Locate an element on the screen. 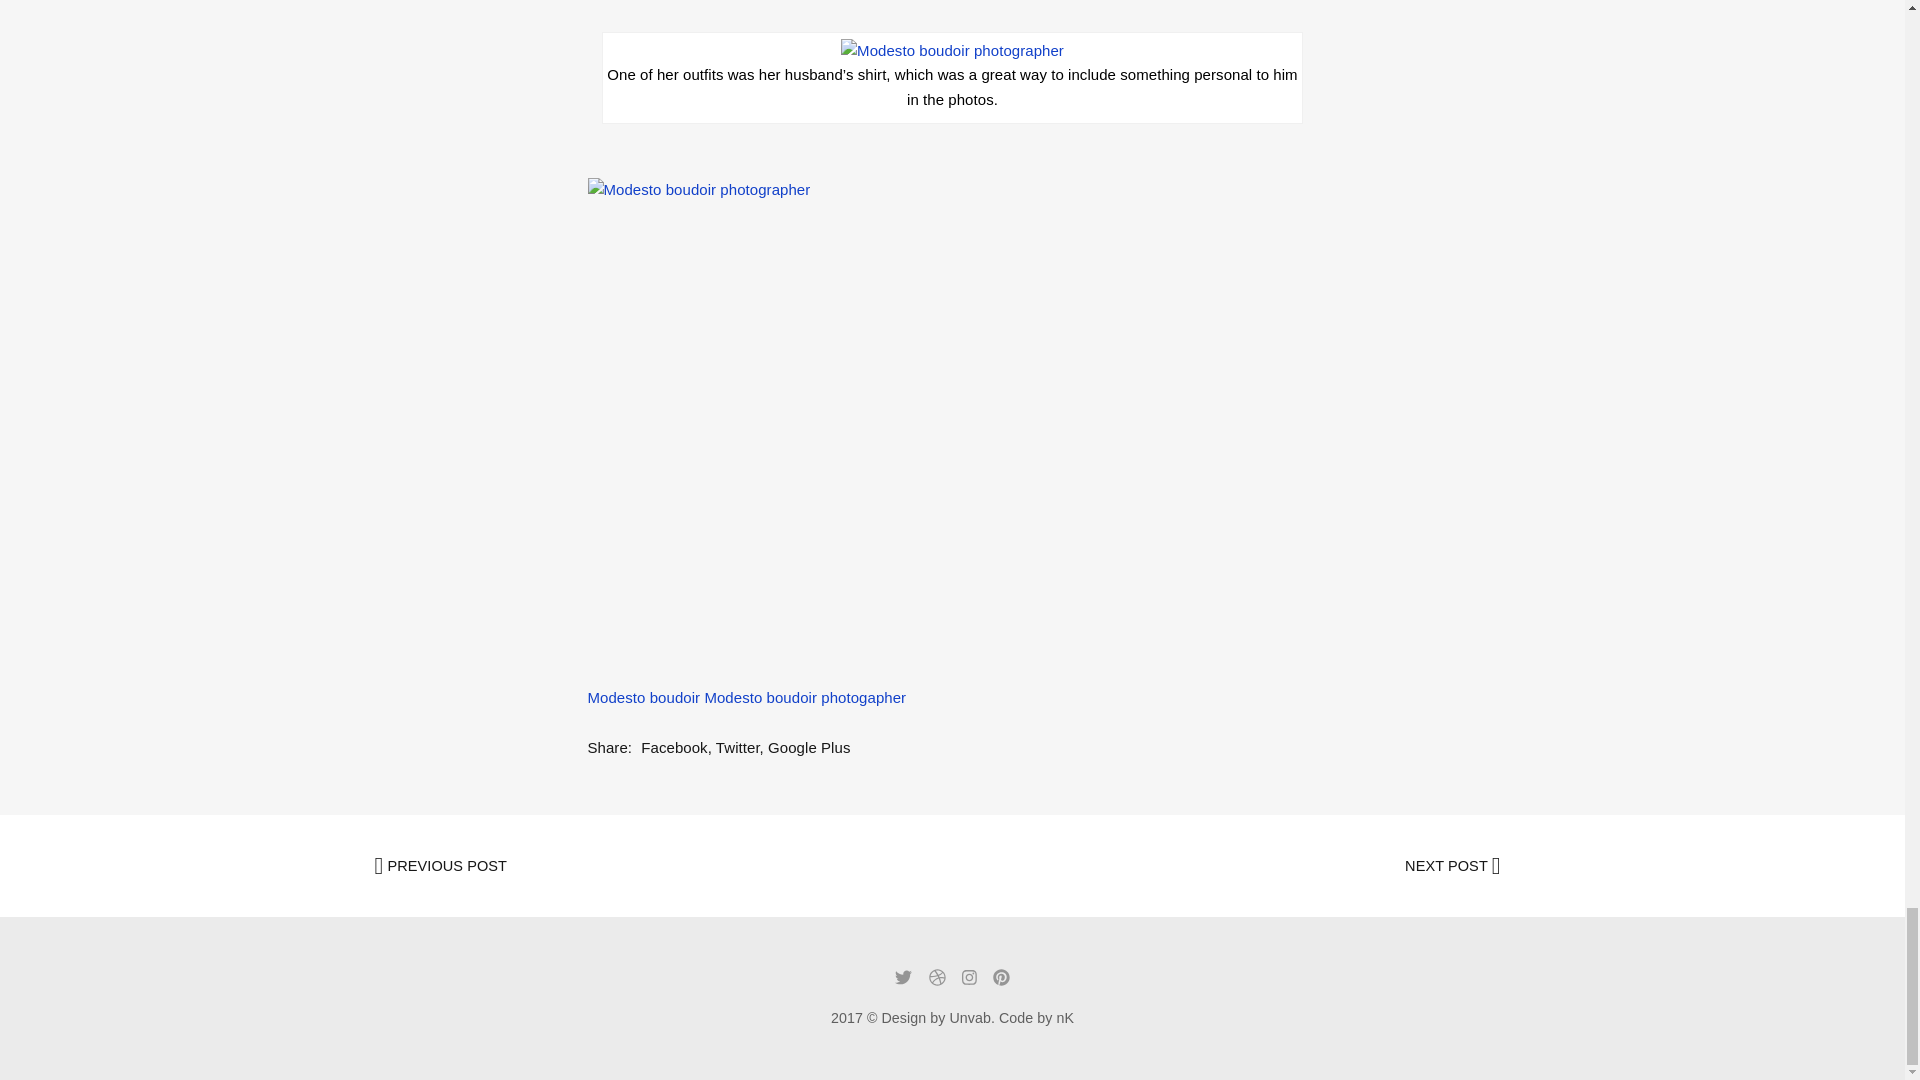 The width and height of the screenshot is (1920, 1080). Facebook is located at coordinates (674, 747).